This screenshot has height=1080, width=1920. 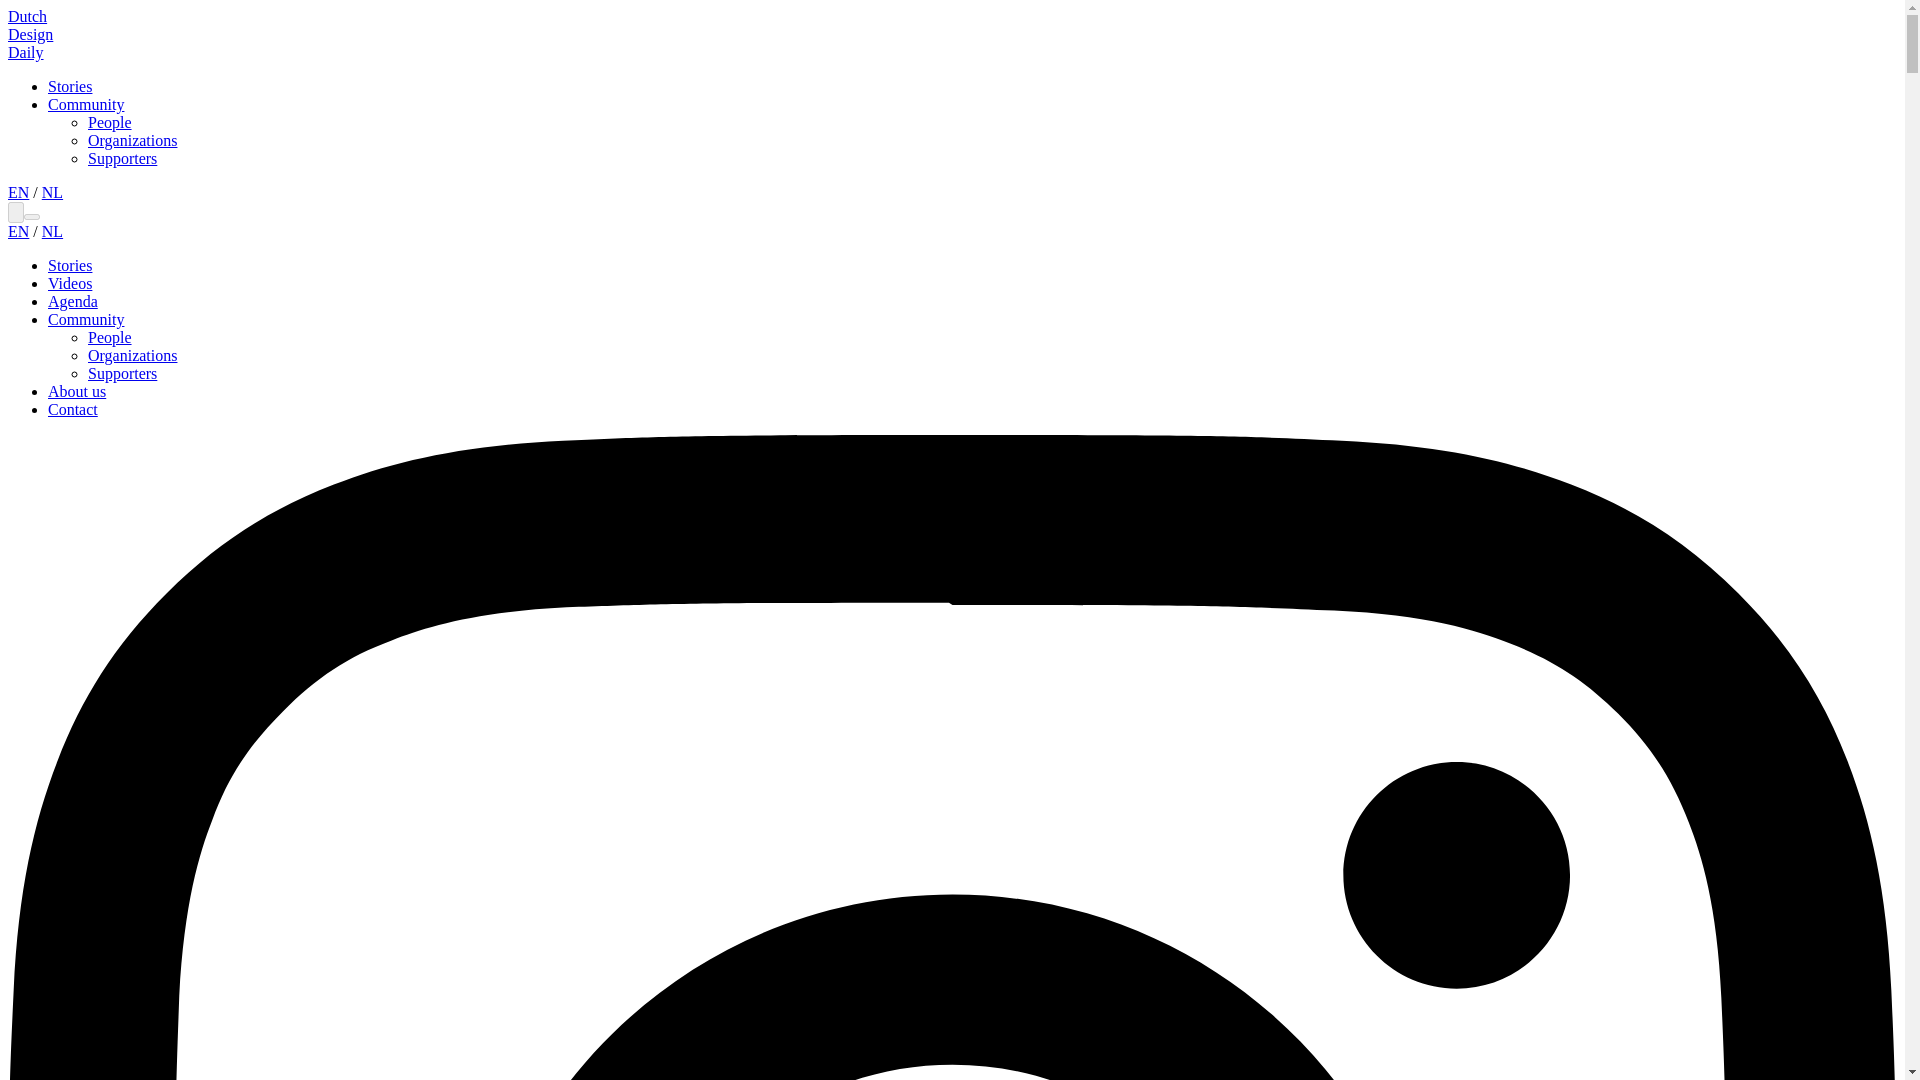 What do you see at coordinates (132, 140) in the screenshot?
I see `Organizations` at bounding box center [132, 140].